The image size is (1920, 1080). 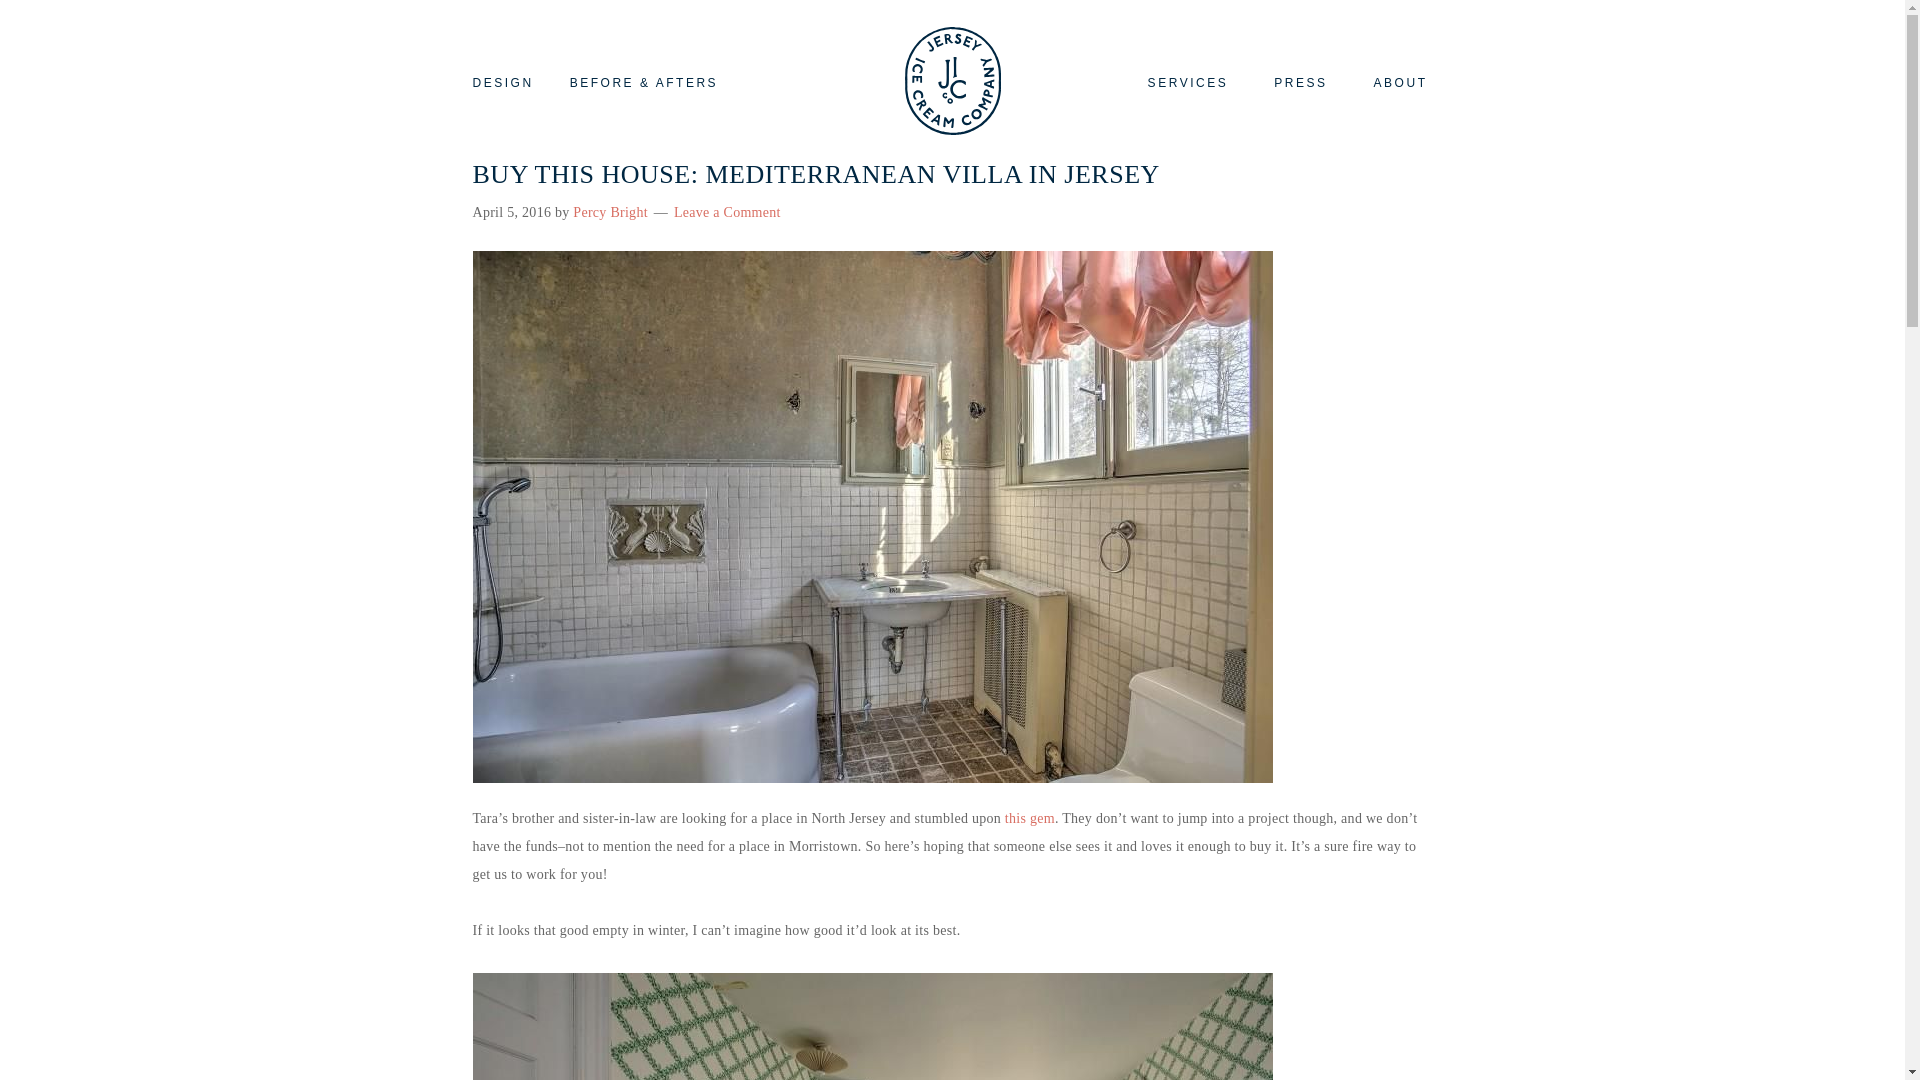 I want to click on Percy Bright, so click(x=610, y=212).